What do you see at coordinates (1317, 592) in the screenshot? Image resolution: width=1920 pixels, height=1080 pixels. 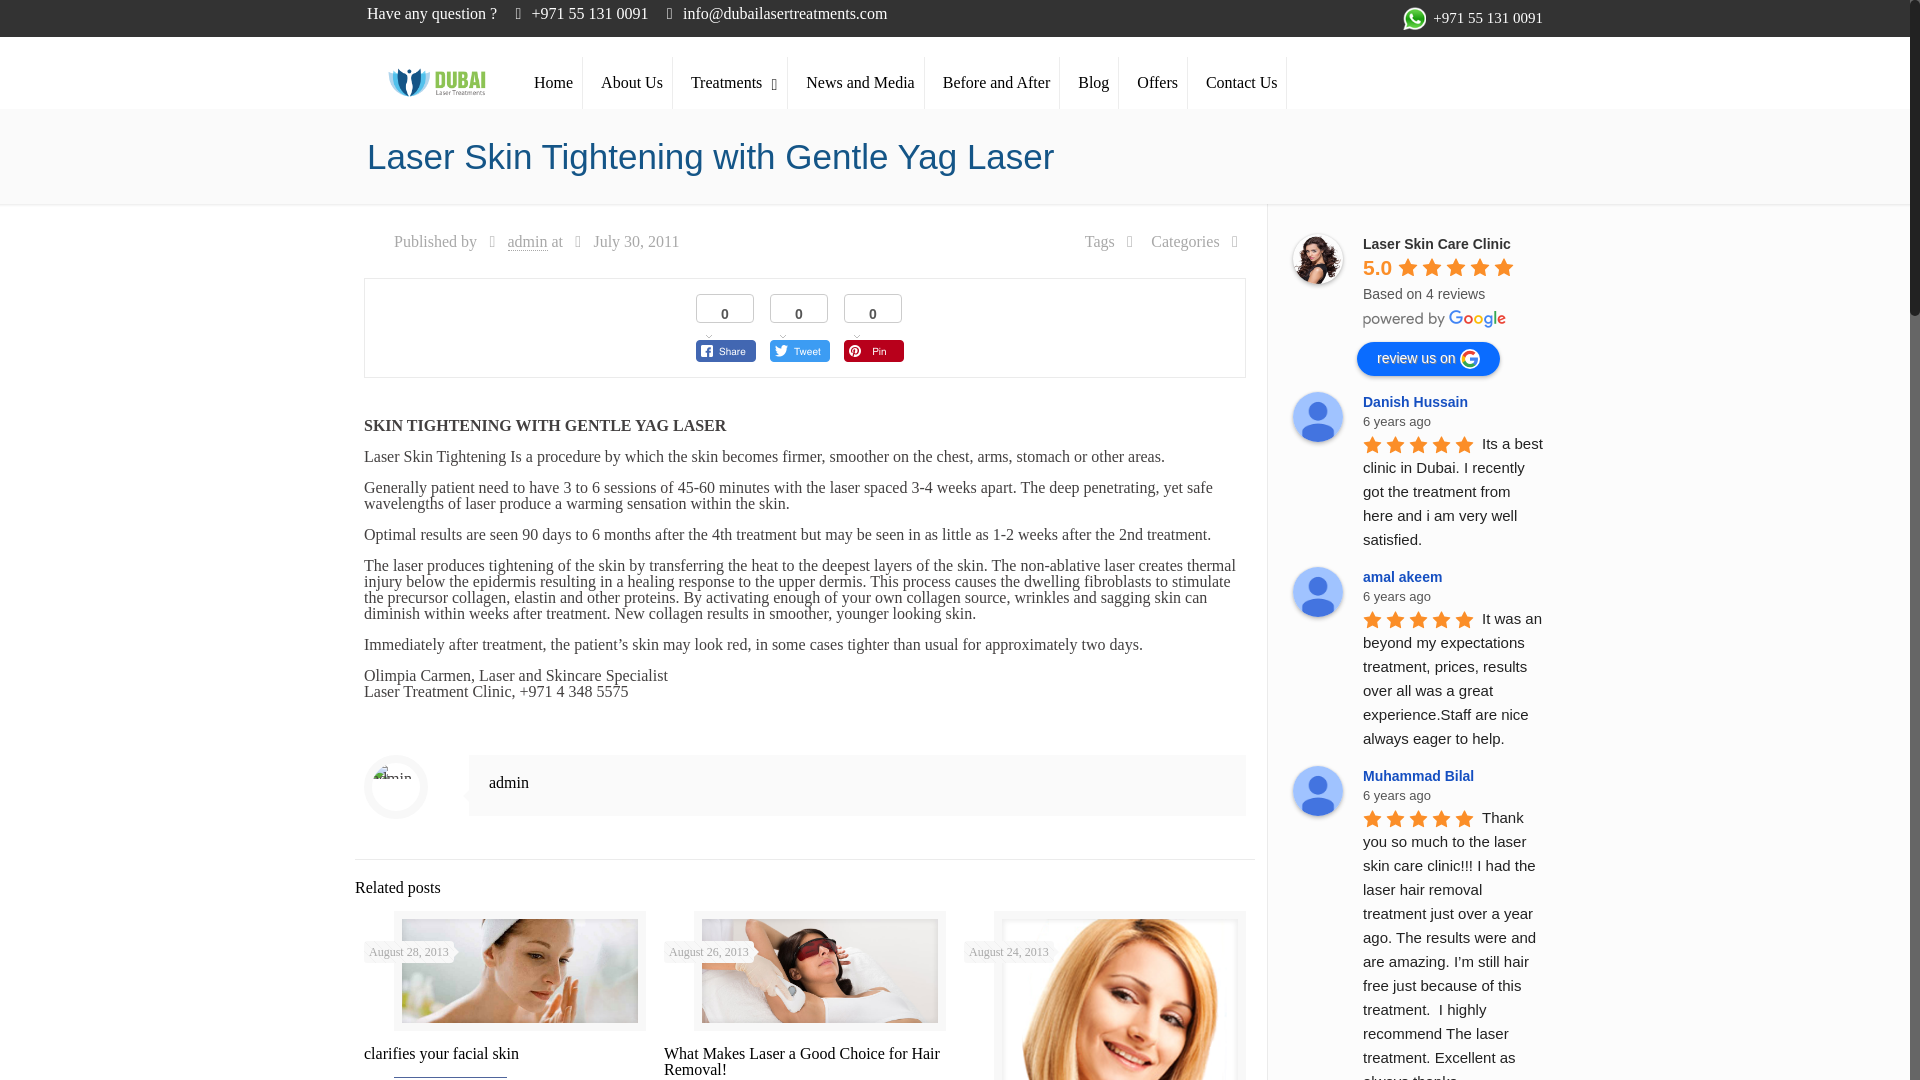 I see `amal akeem` at bounding box center [1317, 592].